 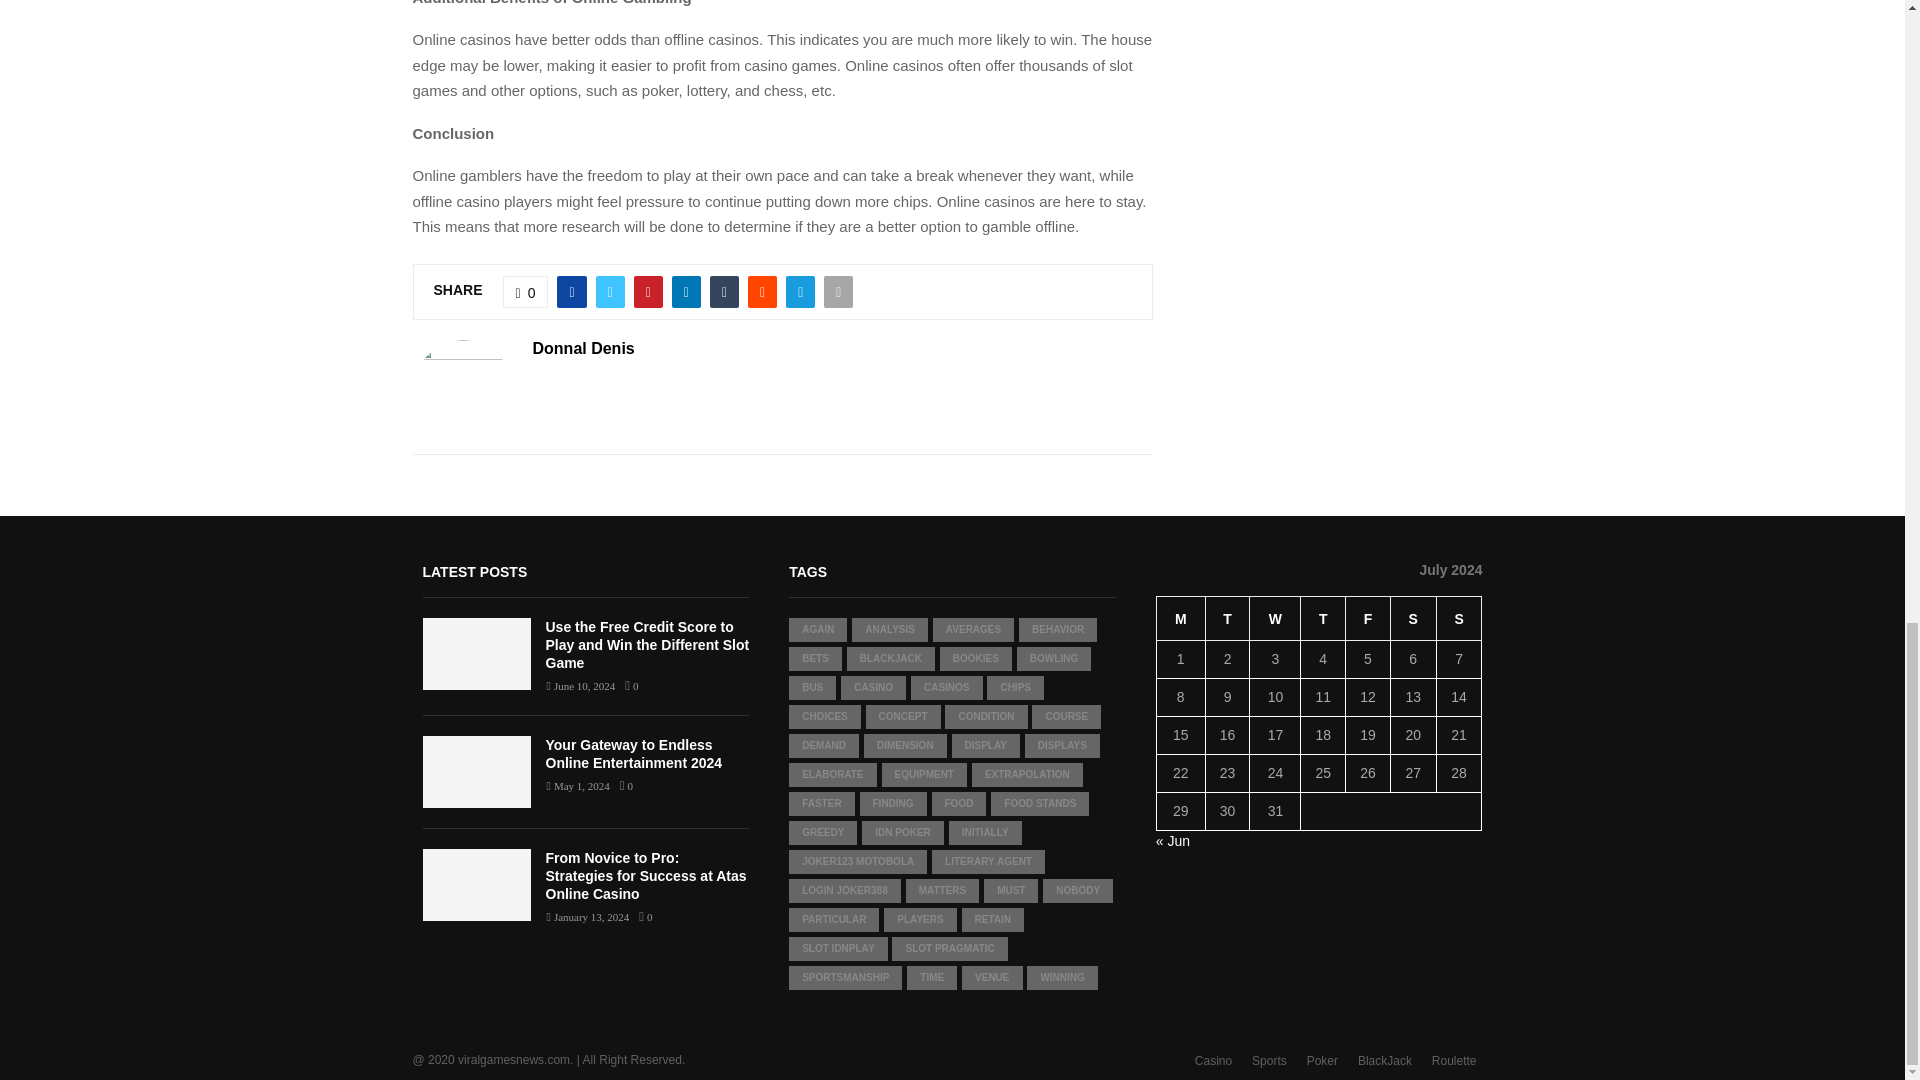 I want to click on 0, so click(x=526, y=292).